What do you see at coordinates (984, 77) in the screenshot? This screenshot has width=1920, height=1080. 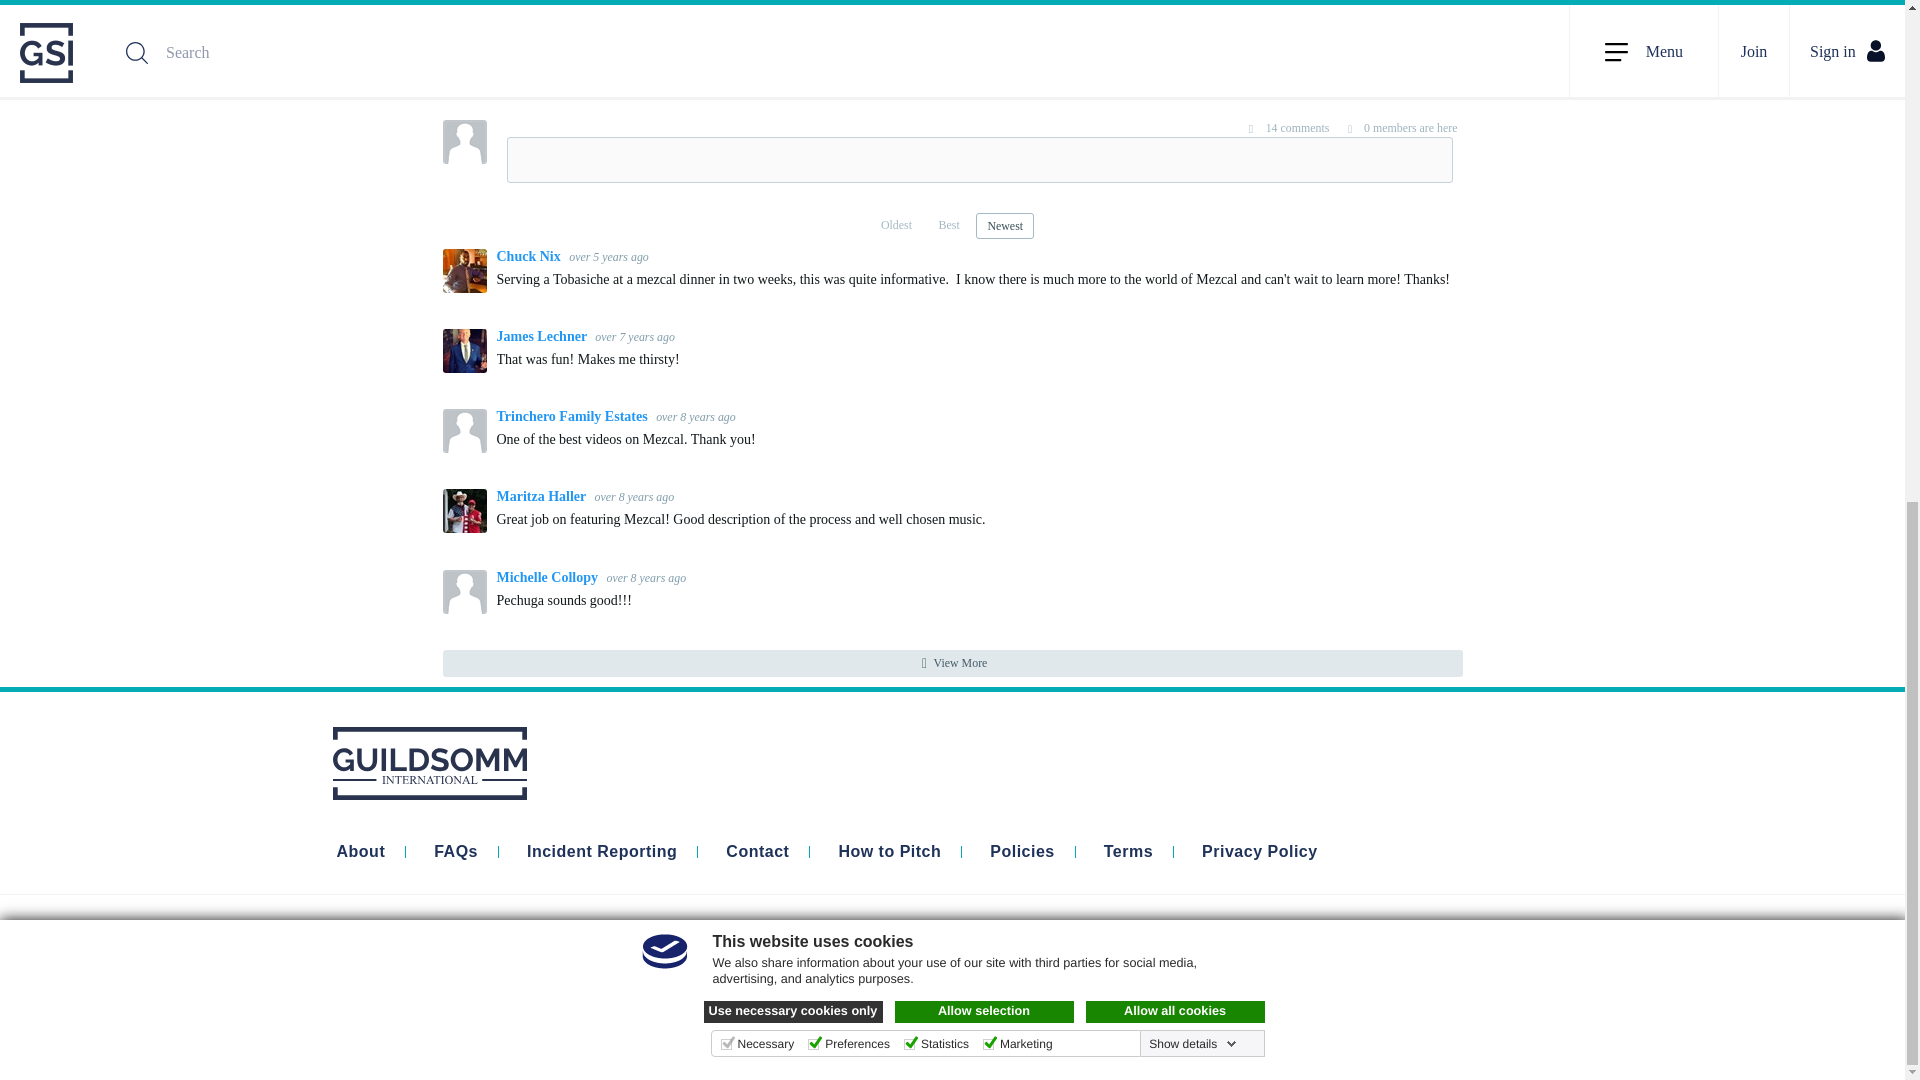 I see `Allow selection` at bounding box center [984, 77].